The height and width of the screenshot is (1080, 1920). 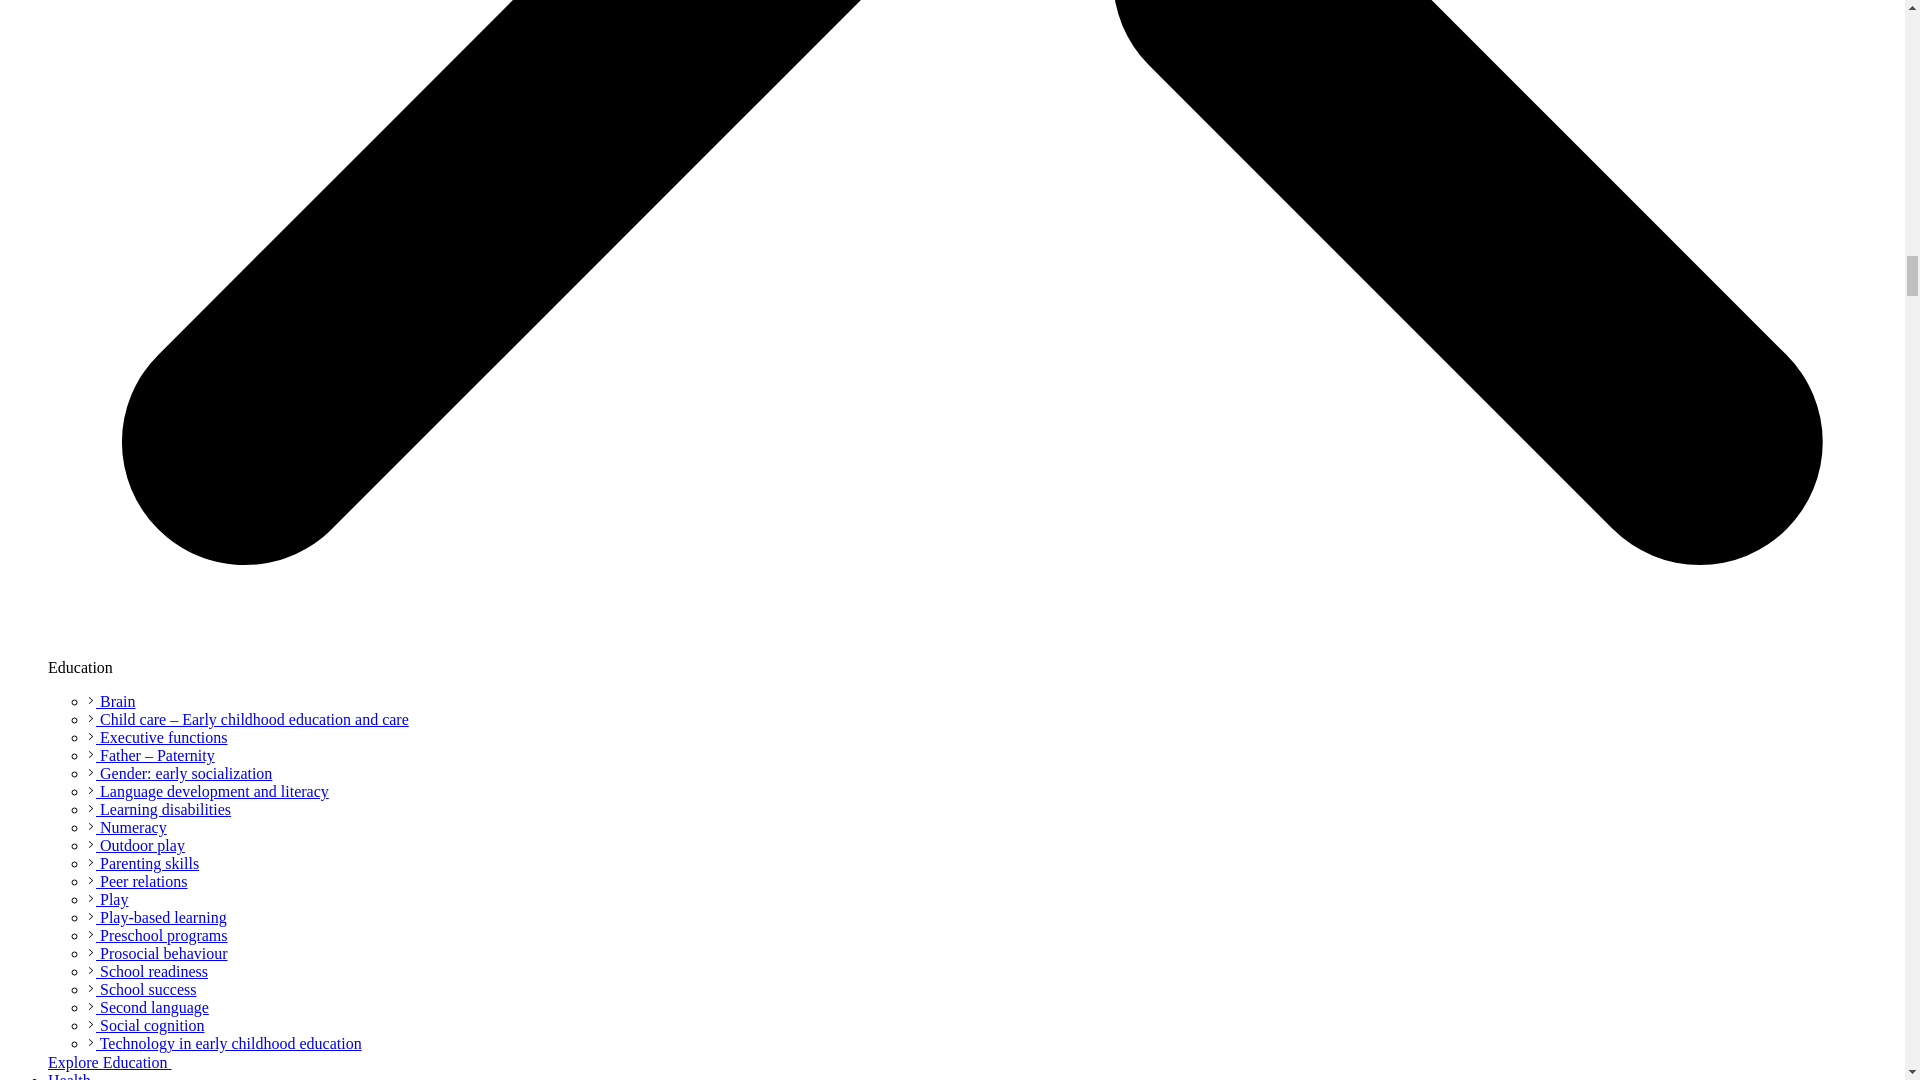 What do you see at coordinates (112, 701) in the screenshot?
I see `Brain` at bounding box center [112, 701].